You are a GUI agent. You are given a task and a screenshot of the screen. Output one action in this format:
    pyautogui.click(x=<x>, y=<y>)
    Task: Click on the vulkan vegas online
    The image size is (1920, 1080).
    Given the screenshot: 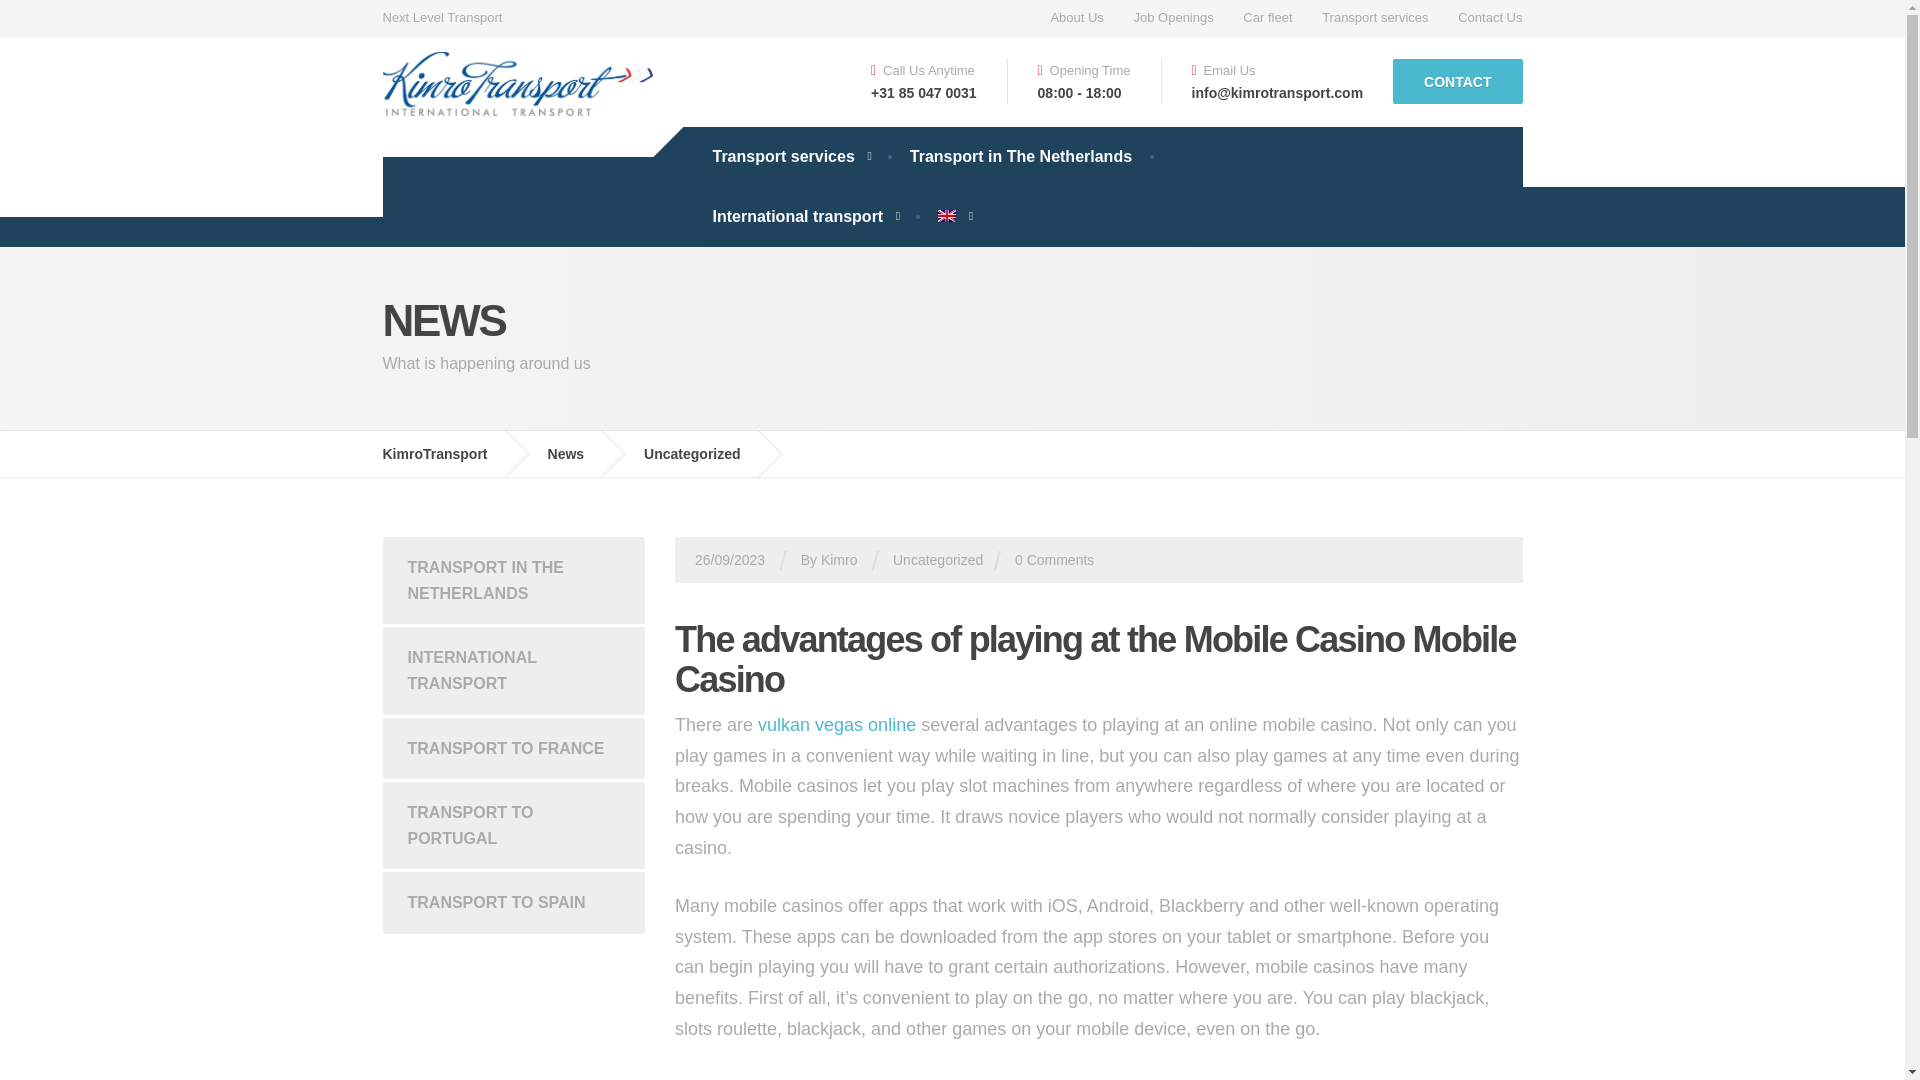 What is the action you would take?
    pyautogui.click(x=836, y=724)
    